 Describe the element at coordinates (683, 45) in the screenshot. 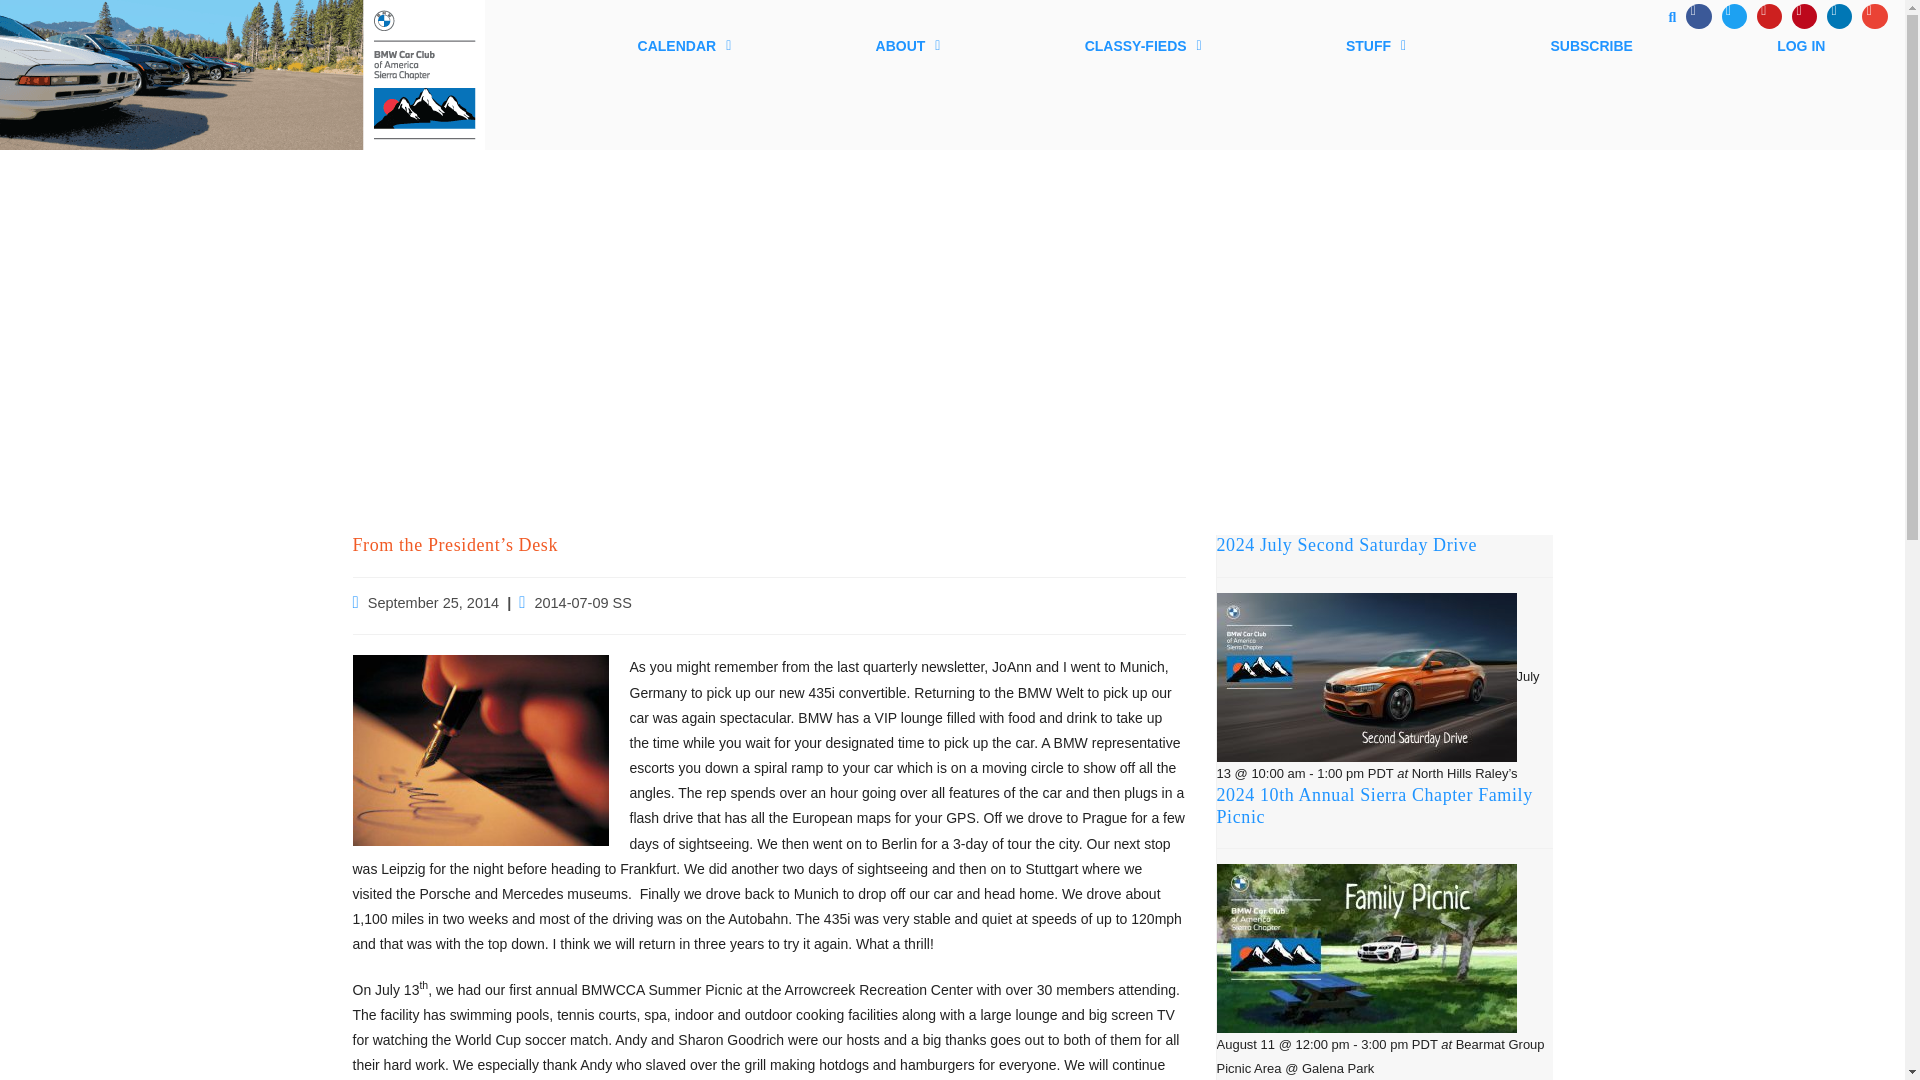

I see `CALENDAR` at that location.